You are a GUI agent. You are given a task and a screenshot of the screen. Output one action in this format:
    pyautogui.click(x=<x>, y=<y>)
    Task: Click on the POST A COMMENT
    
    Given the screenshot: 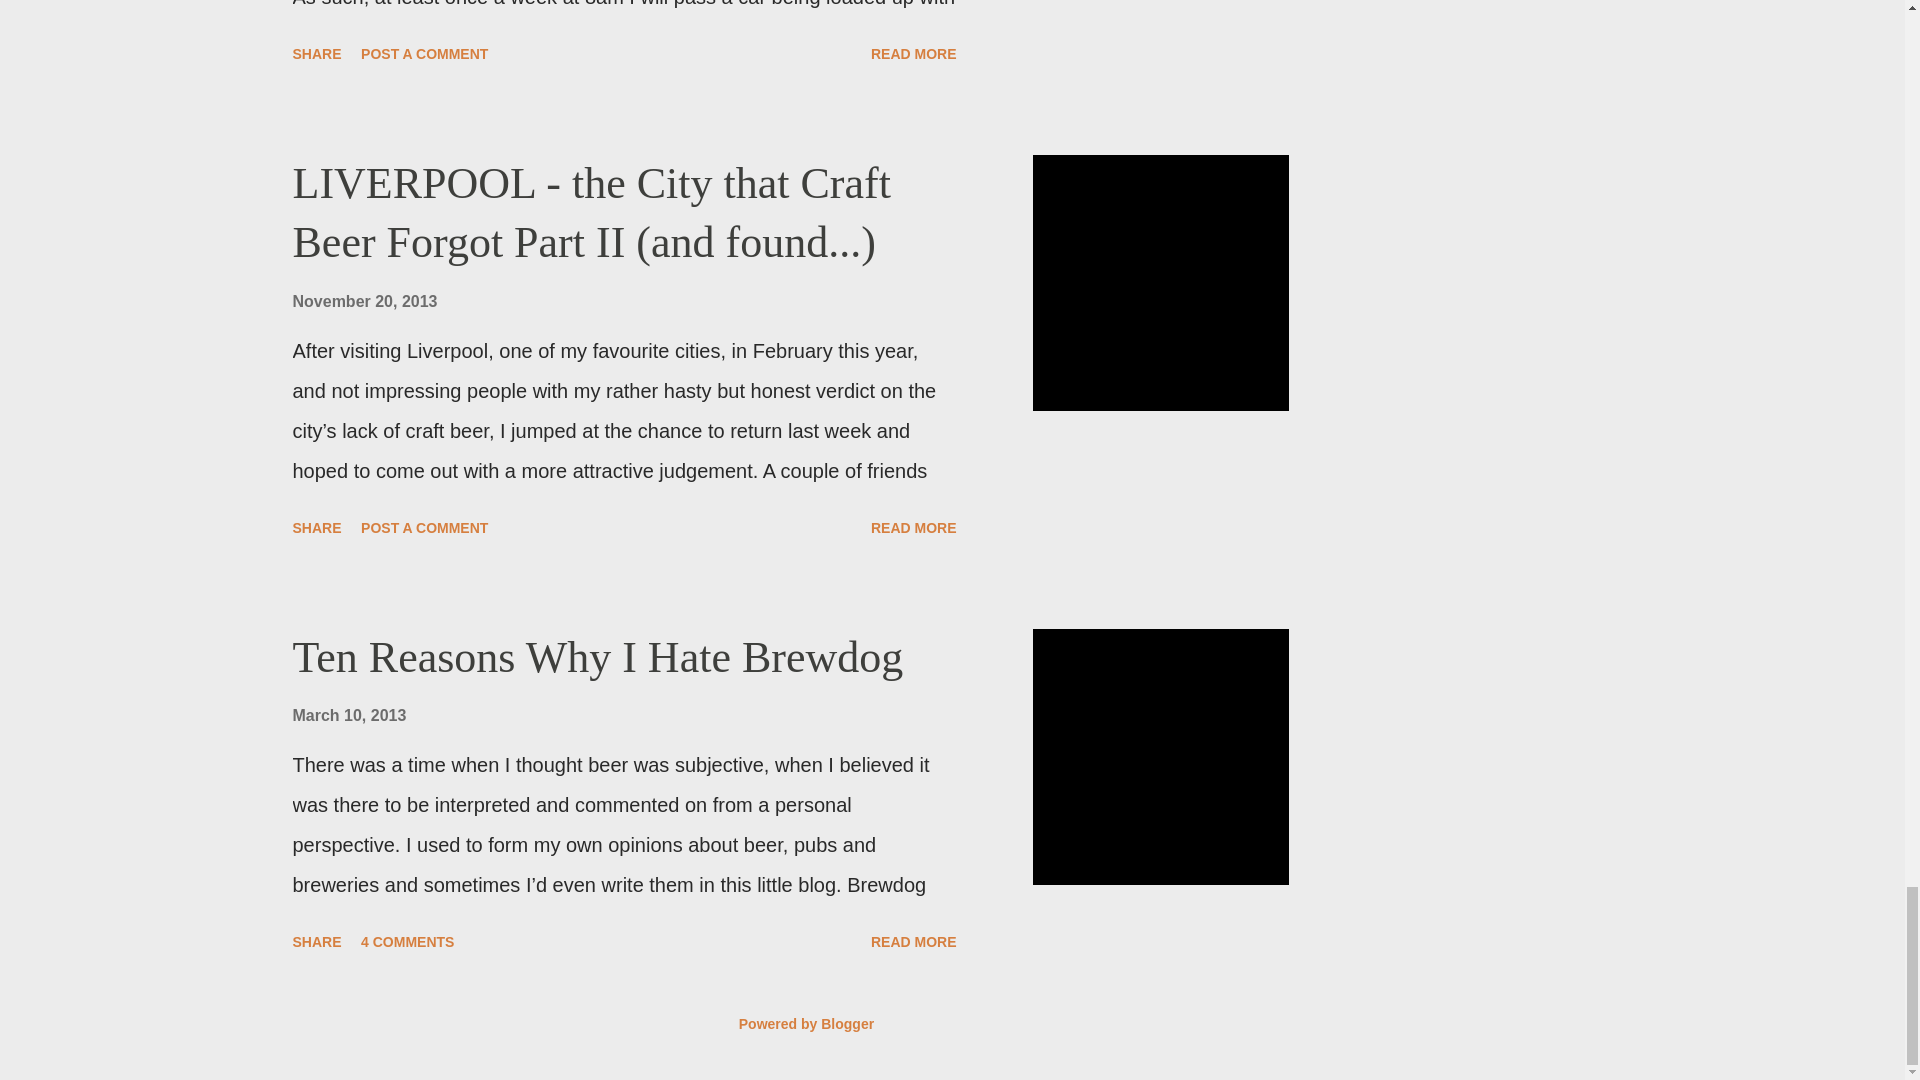 What is the action you would take?
    pyautogui.click(x=424, y=54)
    